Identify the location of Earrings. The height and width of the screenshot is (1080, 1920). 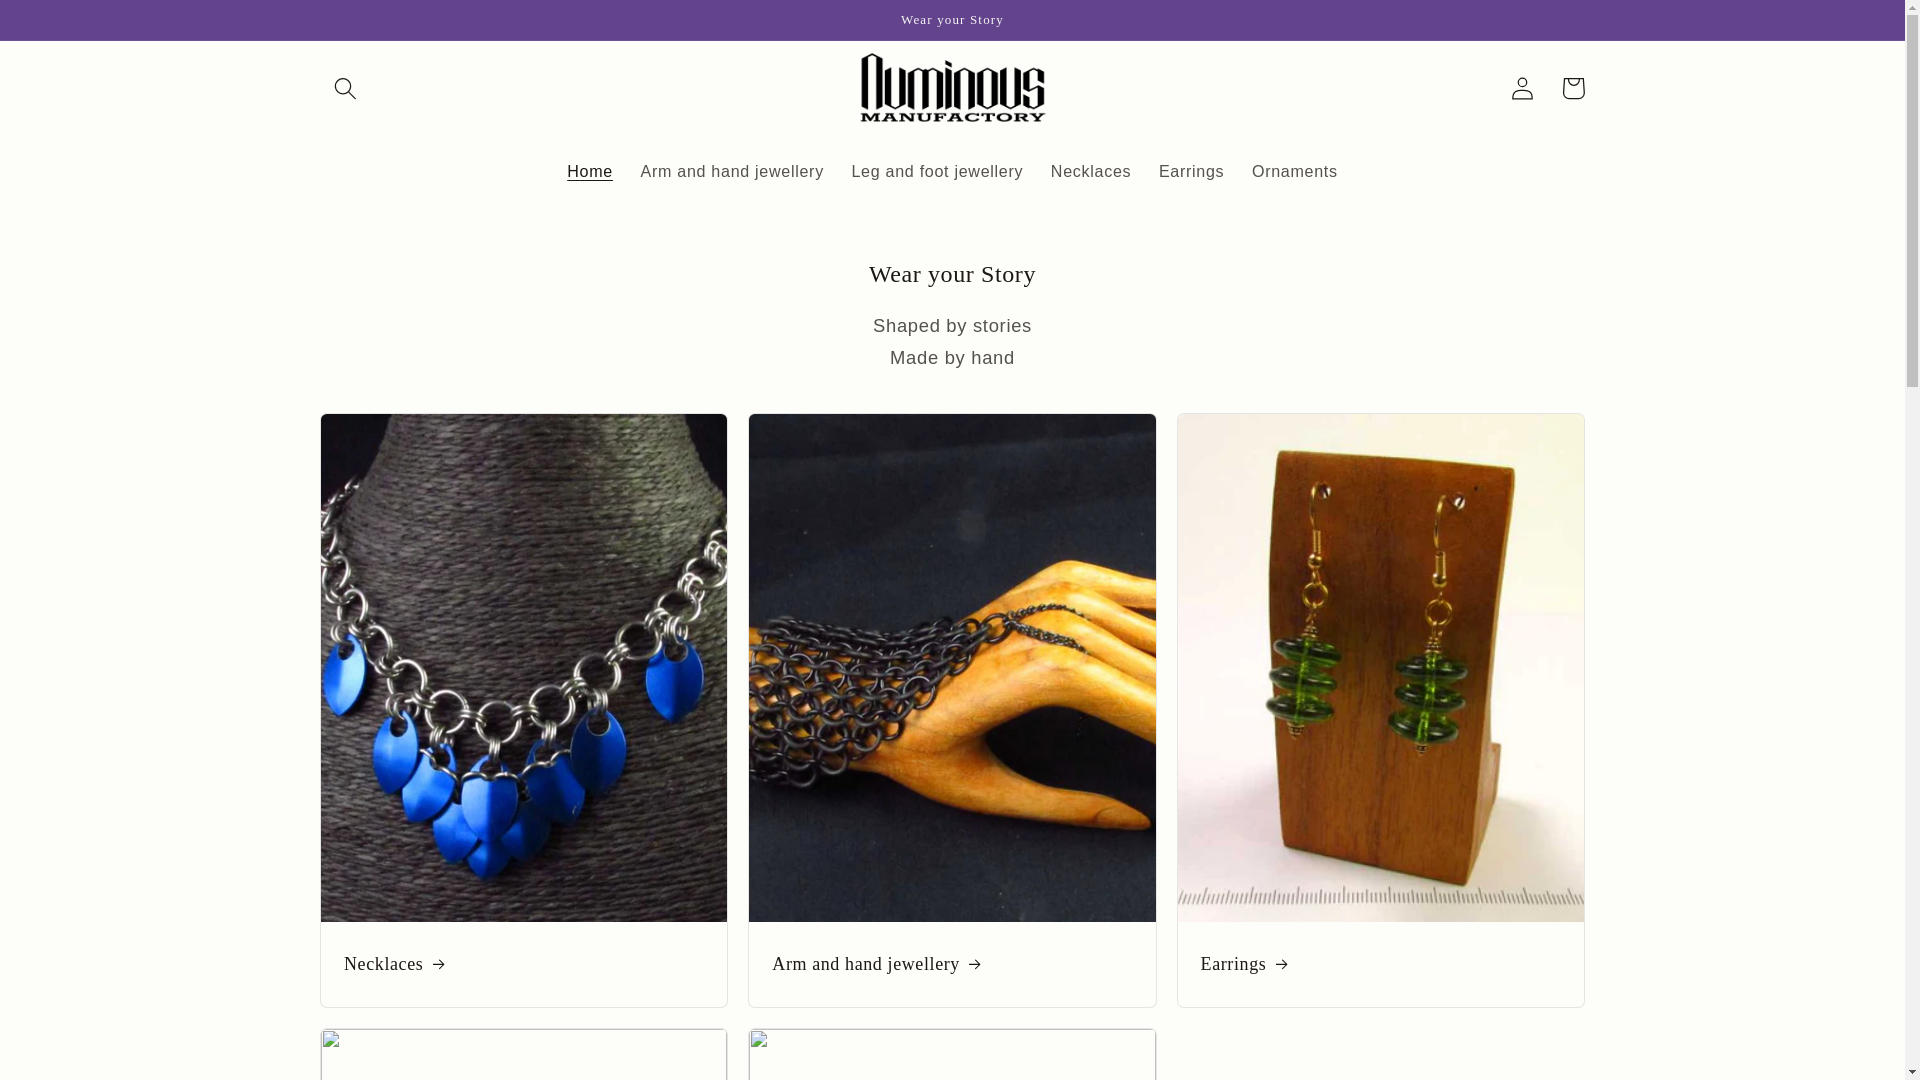
(1191, 170).